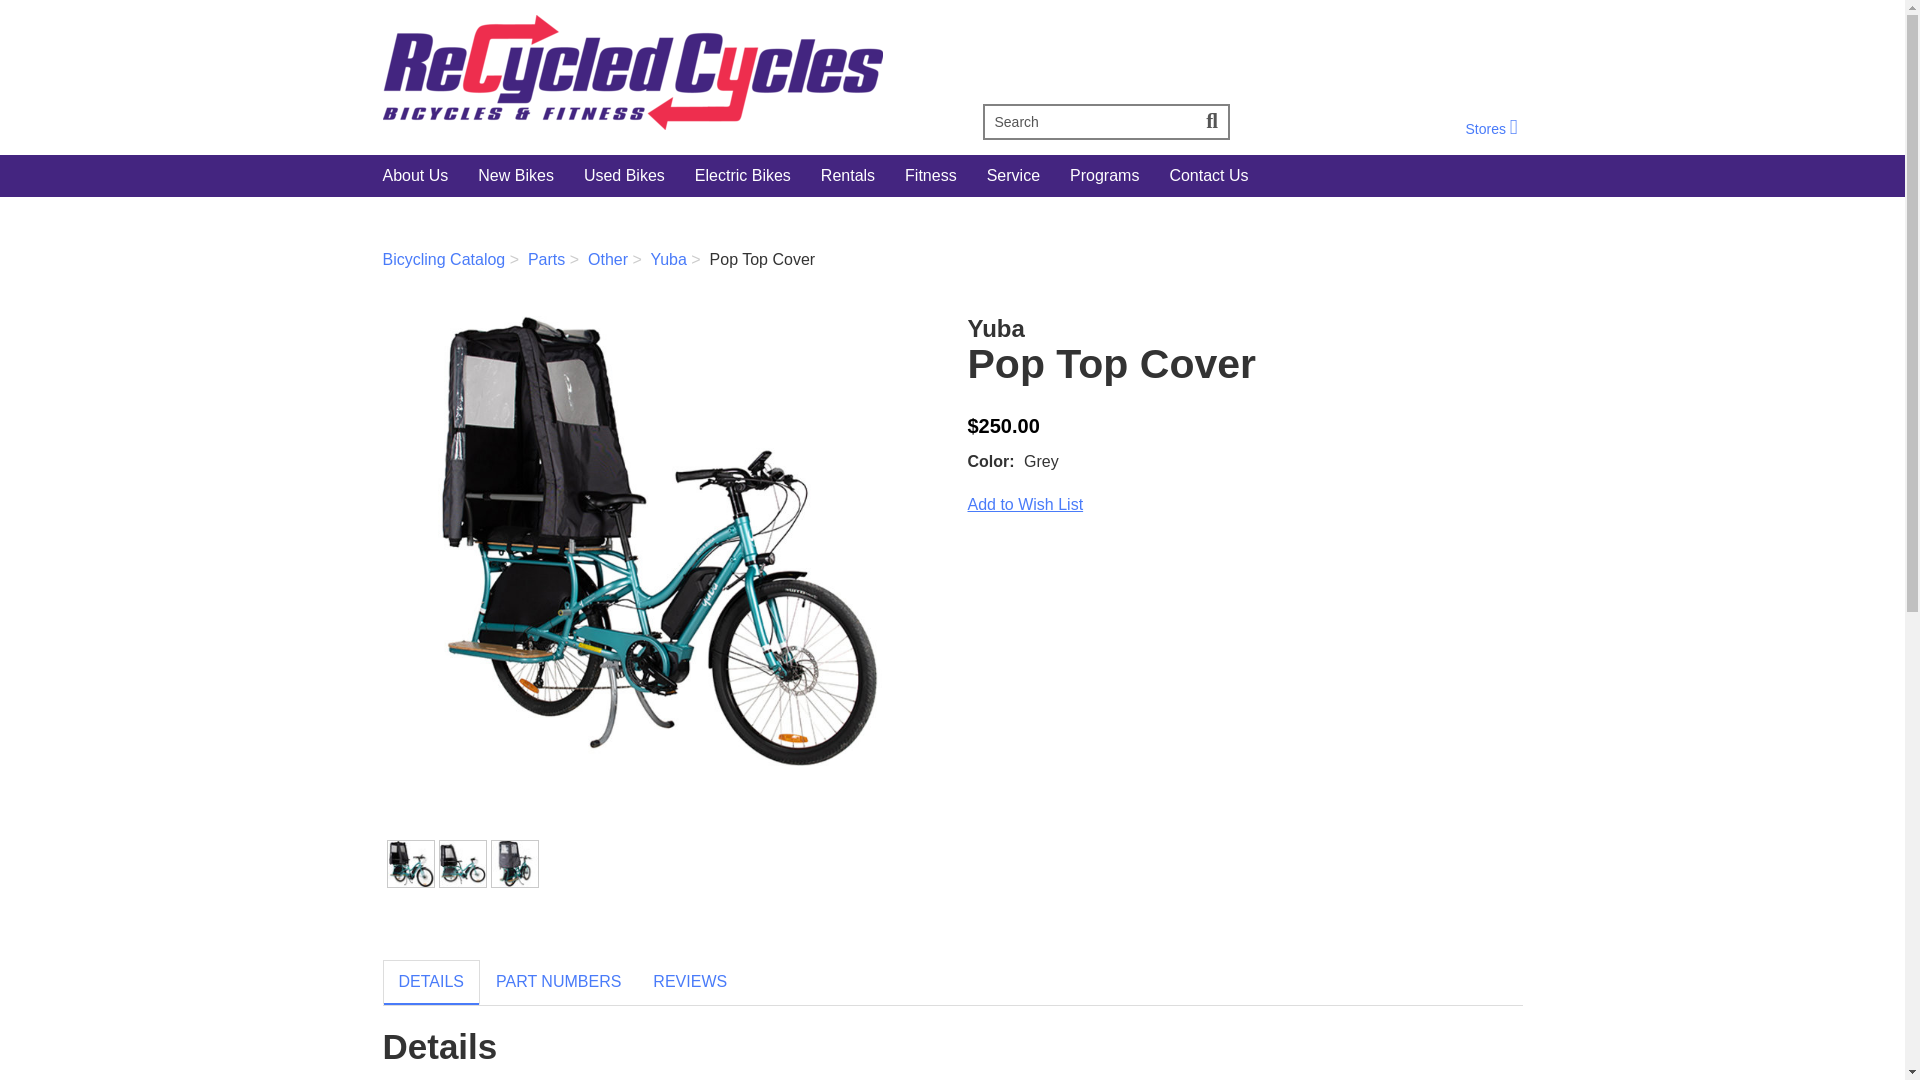  What do you see at coordinates (607, 258) in the screenshot?
I see `Search` at bounding box center [607, 258].